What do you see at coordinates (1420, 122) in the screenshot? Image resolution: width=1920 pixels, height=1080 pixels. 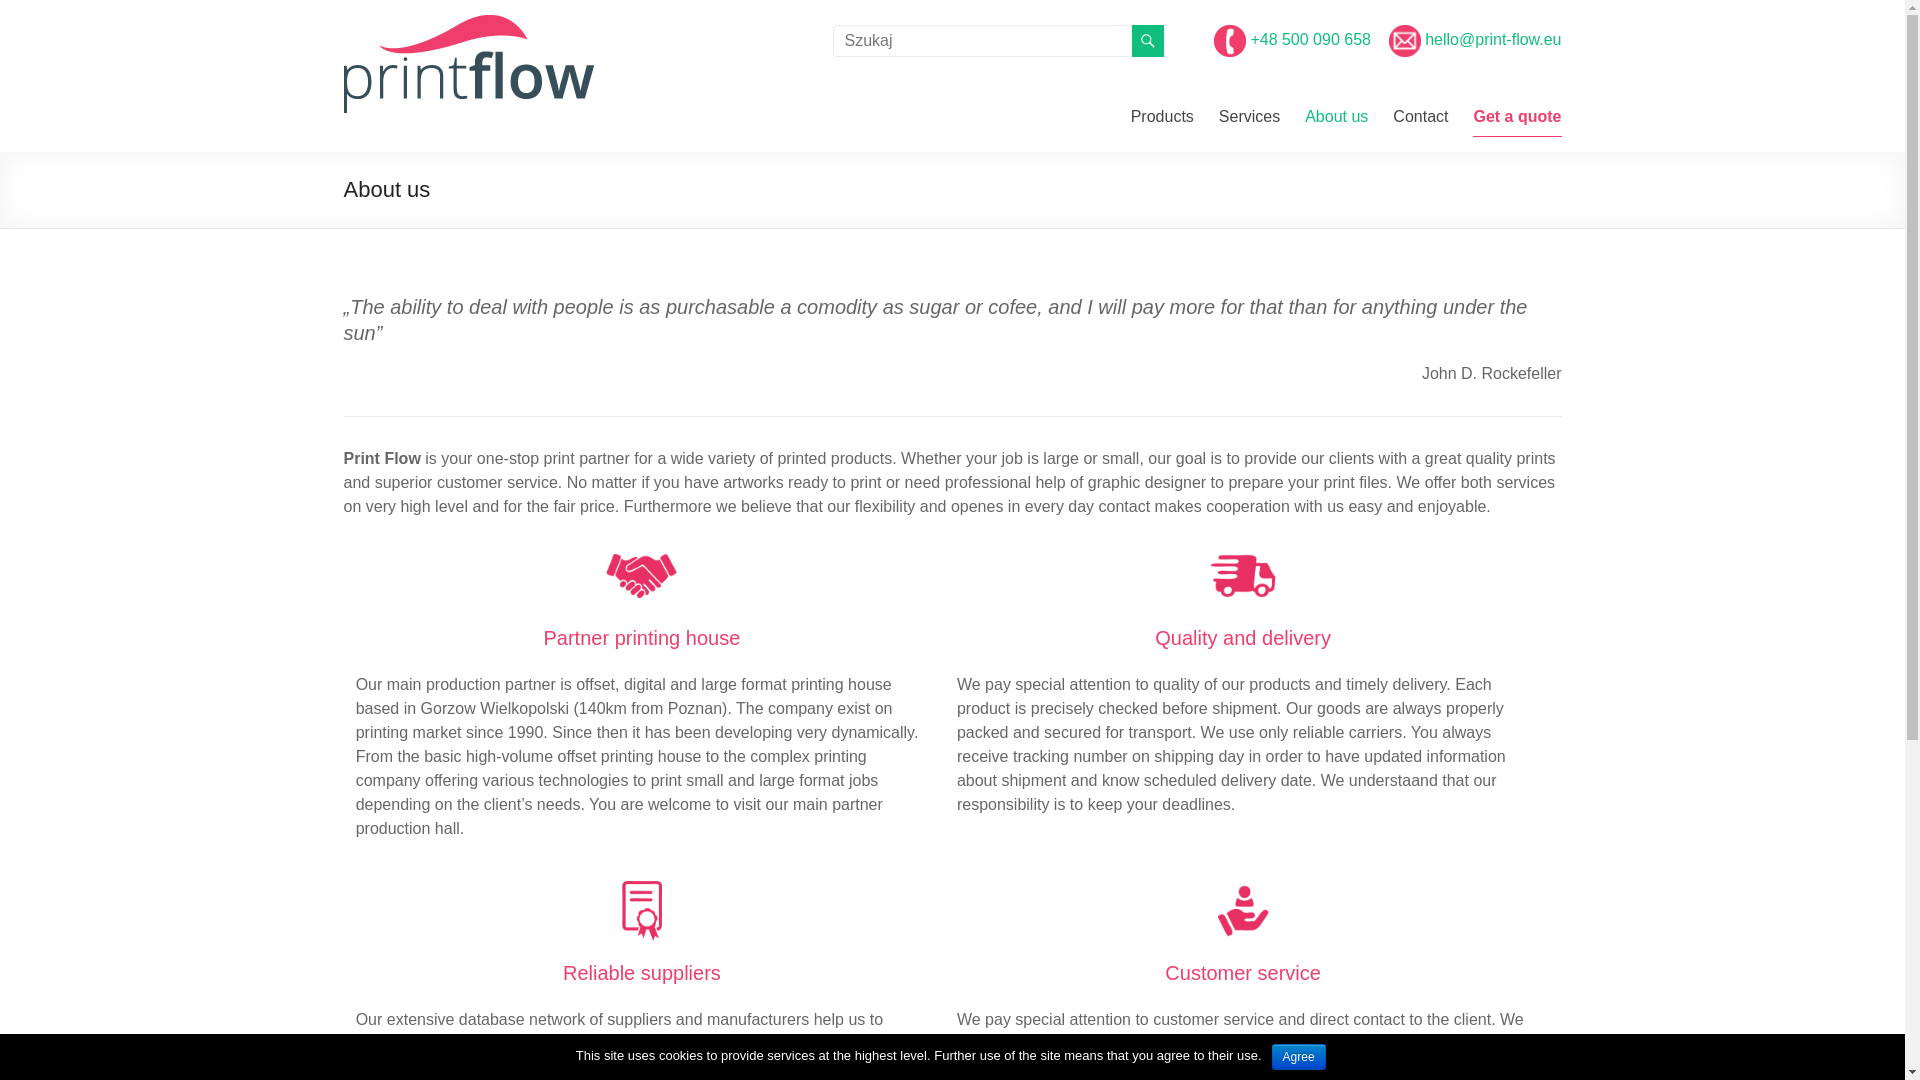 I see `Contact` at bounding box center [1420, 122].